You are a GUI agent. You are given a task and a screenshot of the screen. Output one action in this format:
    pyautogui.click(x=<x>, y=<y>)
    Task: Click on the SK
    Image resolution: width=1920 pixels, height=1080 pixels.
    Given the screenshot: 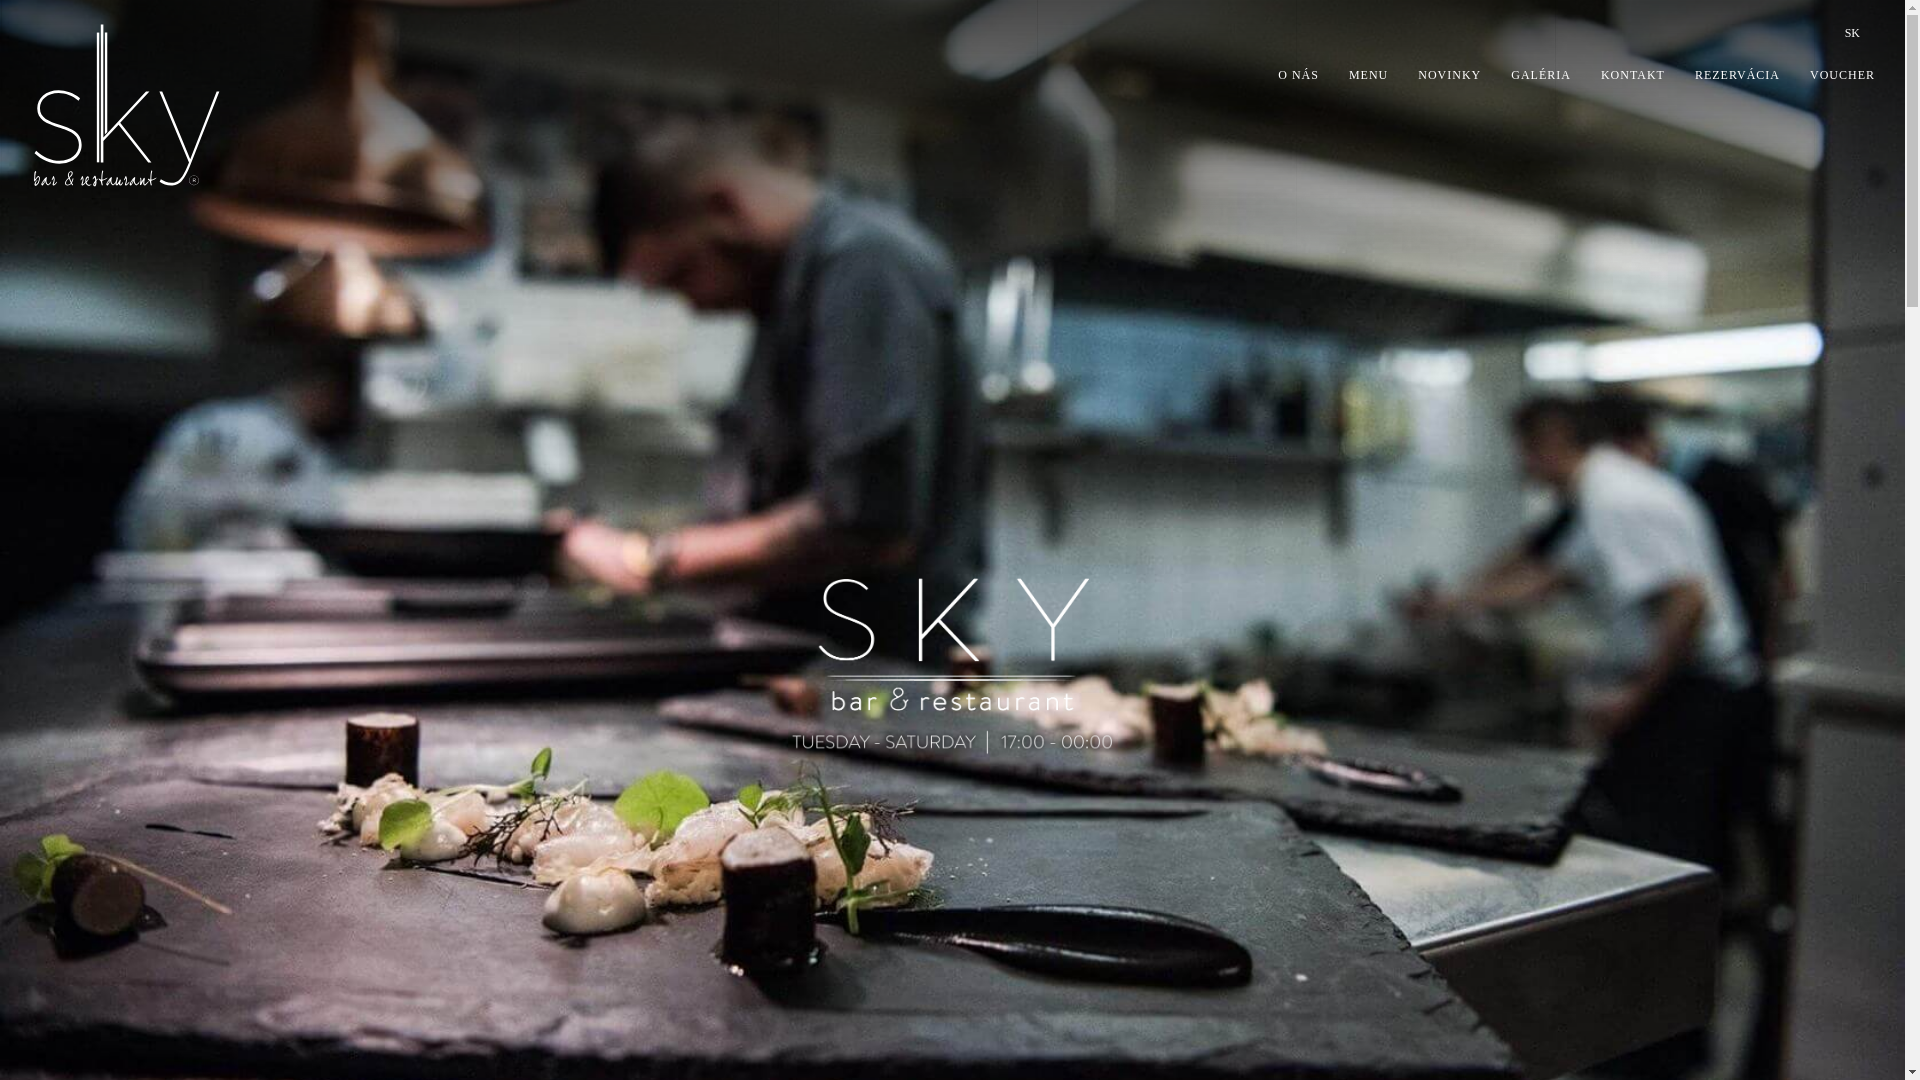 What is the action you would take?
    pyautogui.click(x=1852, y=34)
    